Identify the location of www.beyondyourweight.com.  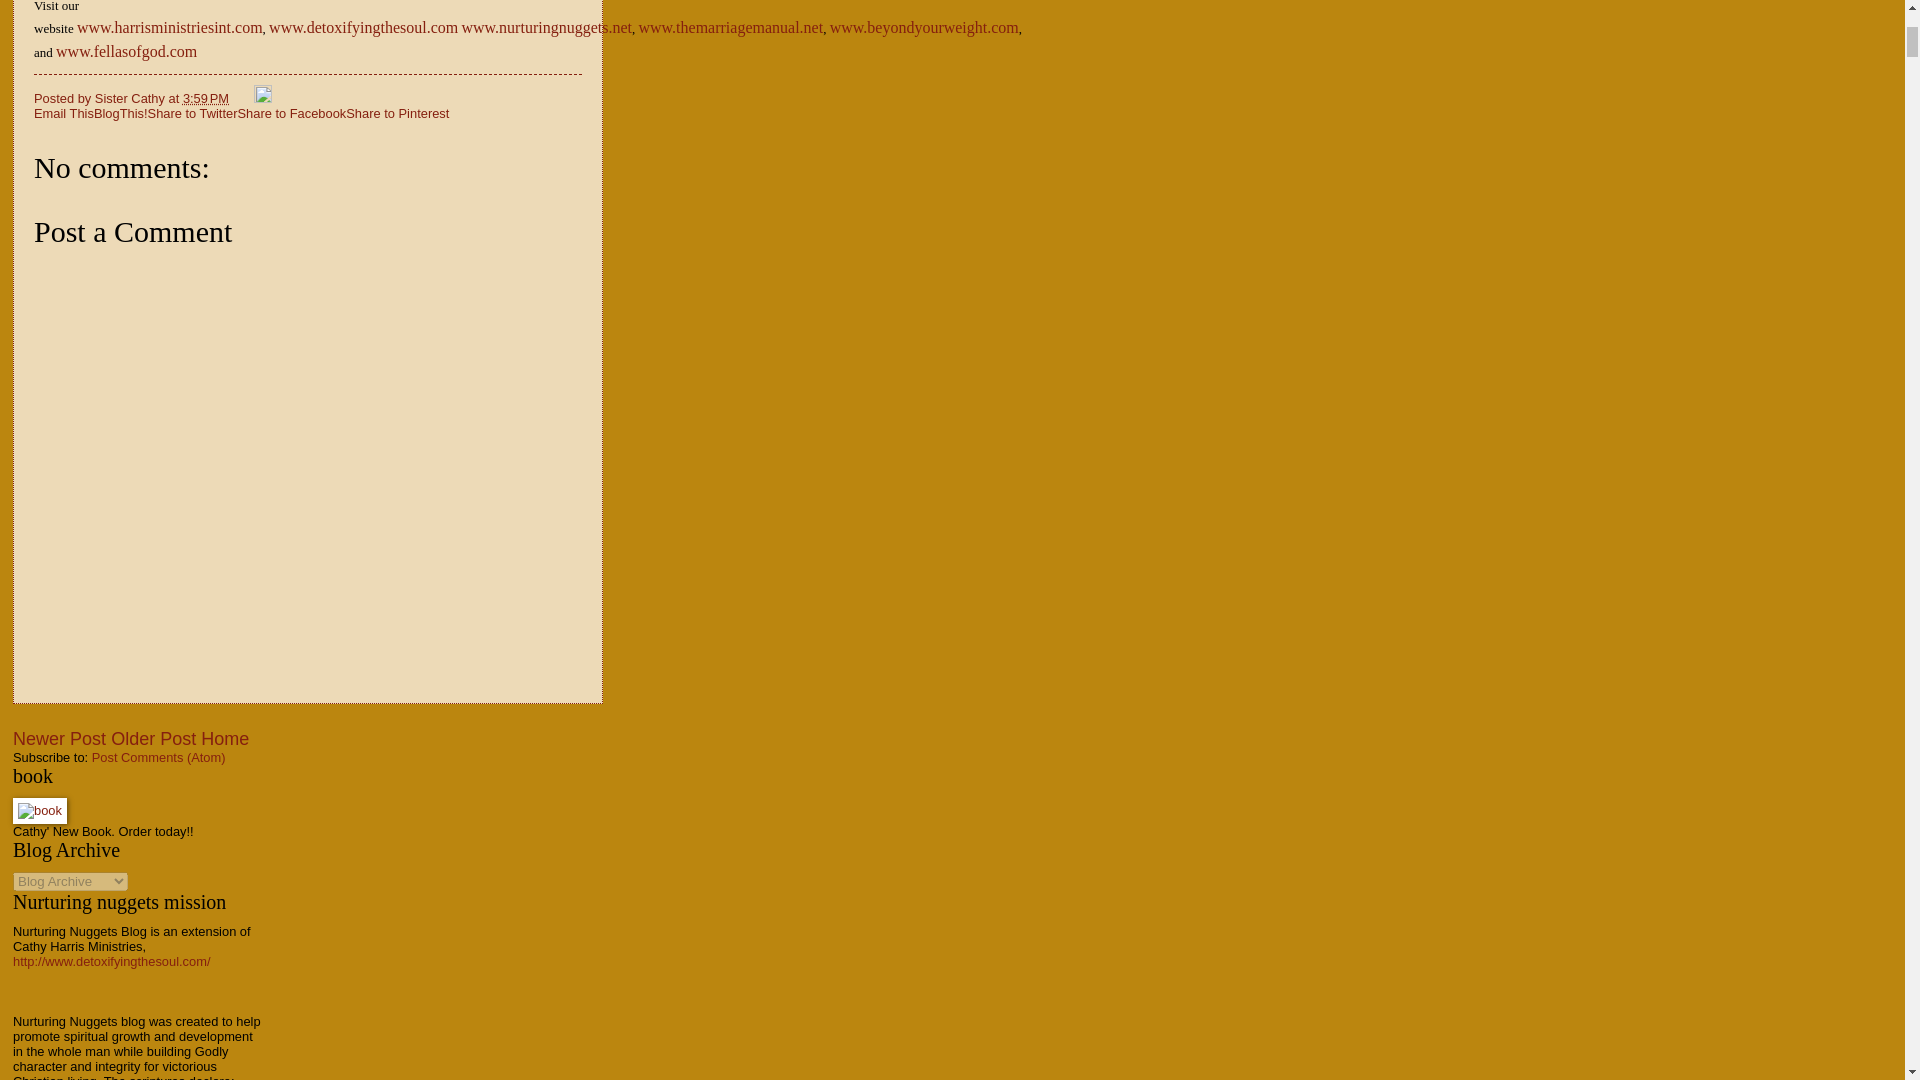
(924, 27).